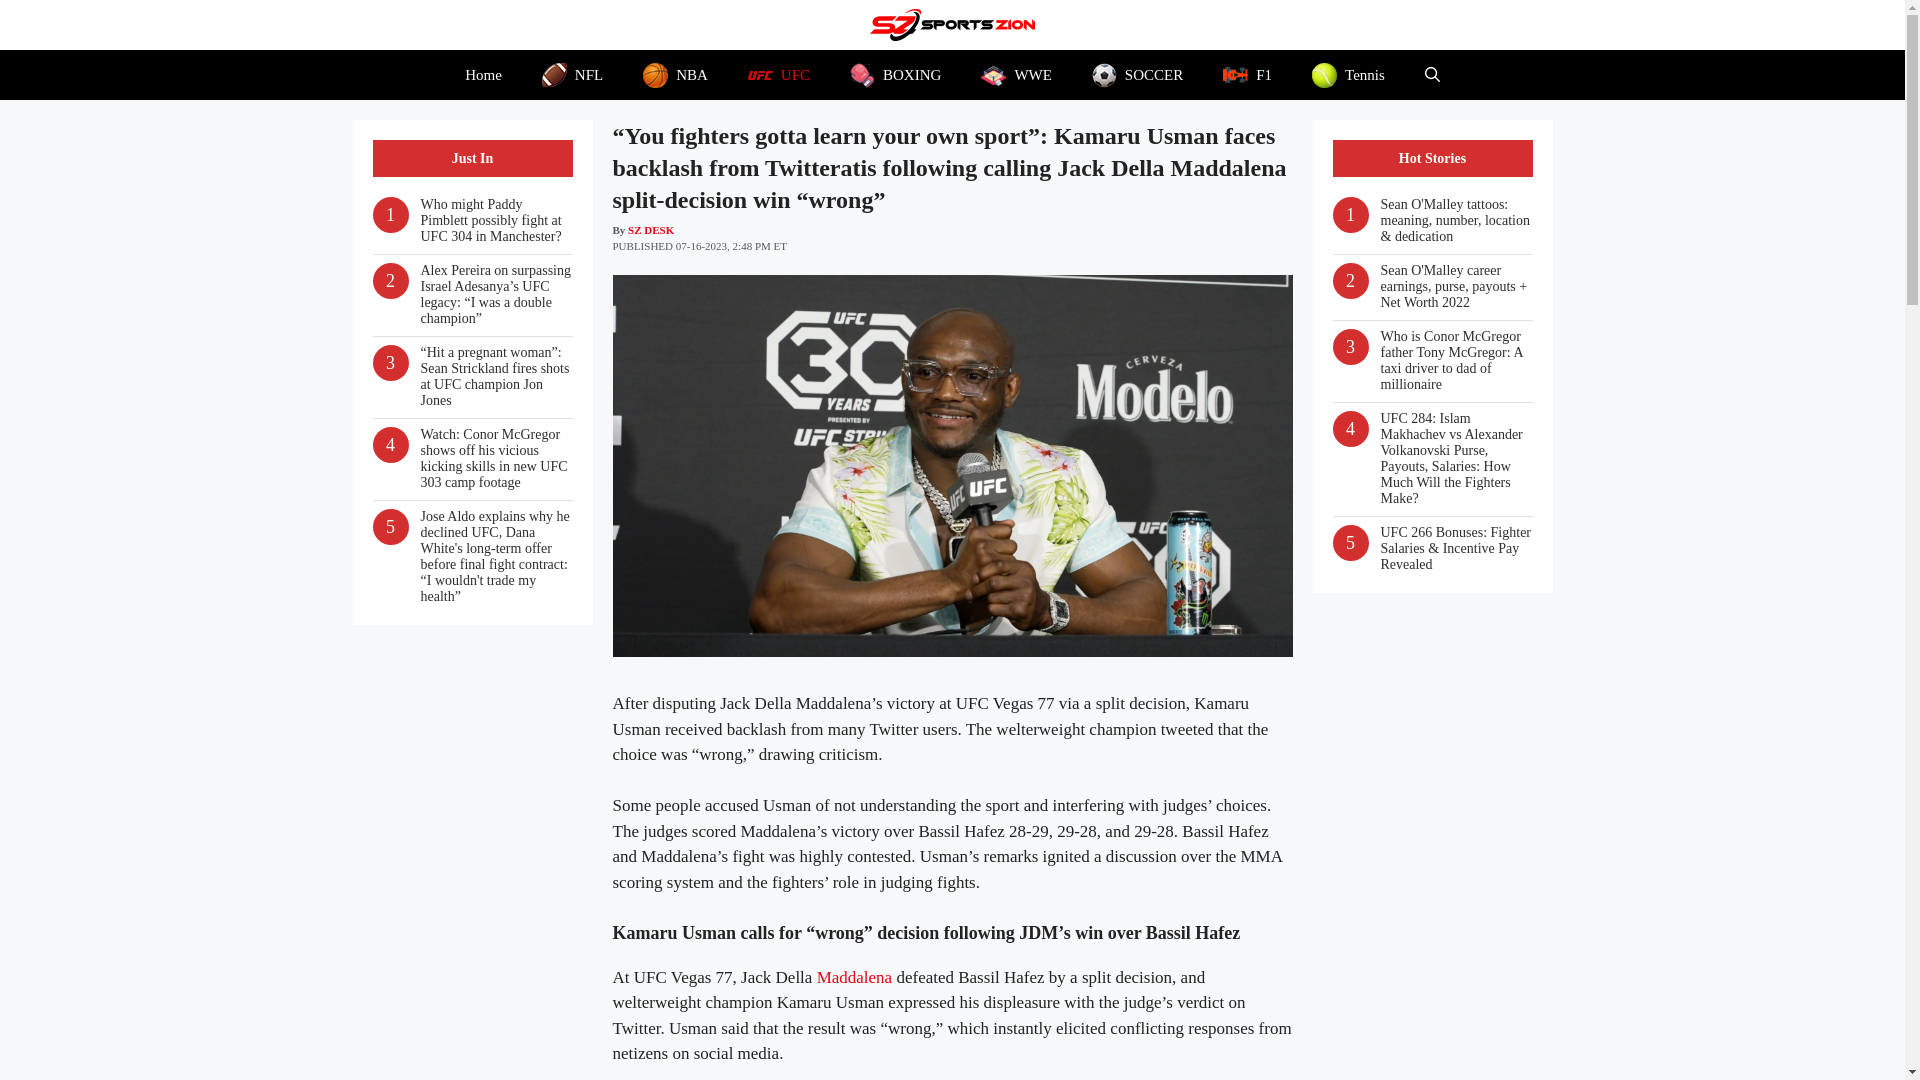 The width and height of the screenshot is (1920, 1080). What do you see at coordinates (1348, 74) in the screenshot?
I see `Tennis` at bounding box center [1348, 74].